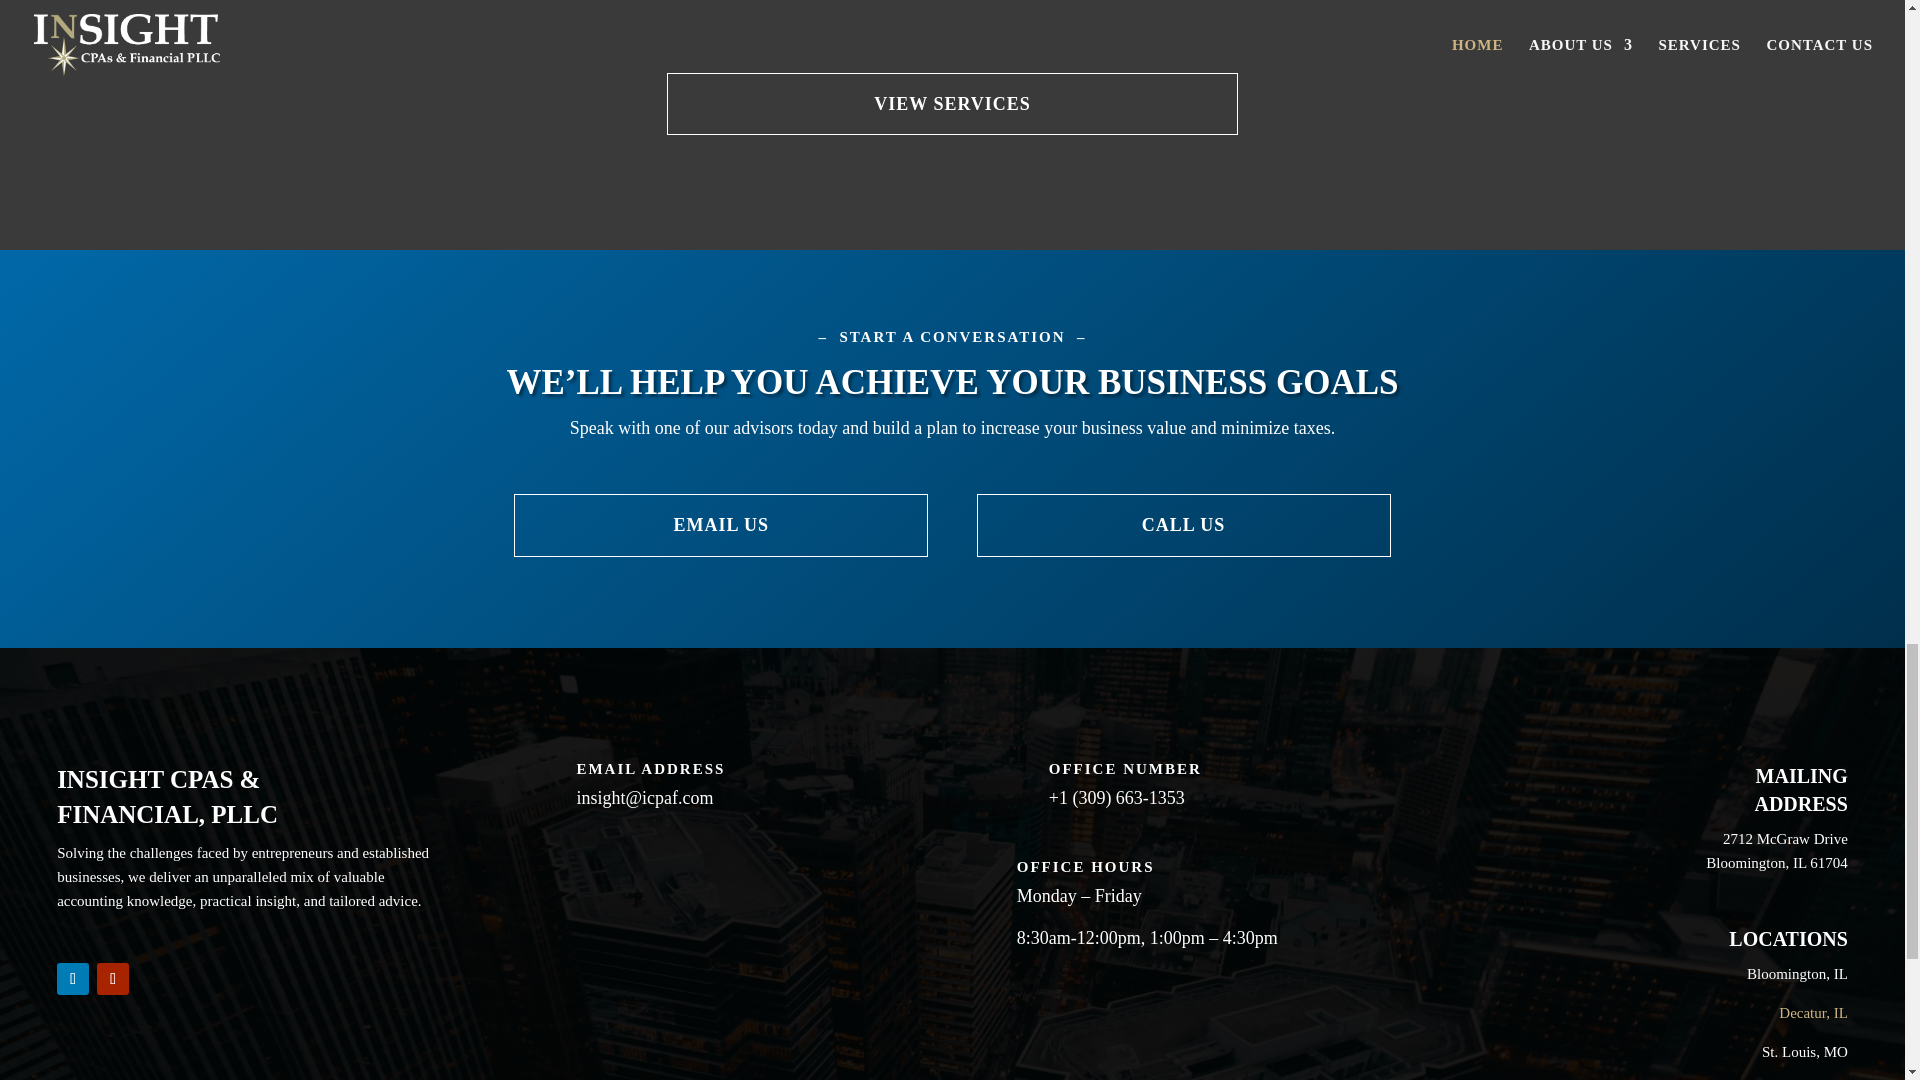 The width and height of the screenshot is (1920, 1080). I want to click on CALL US, so click(1184, 525).